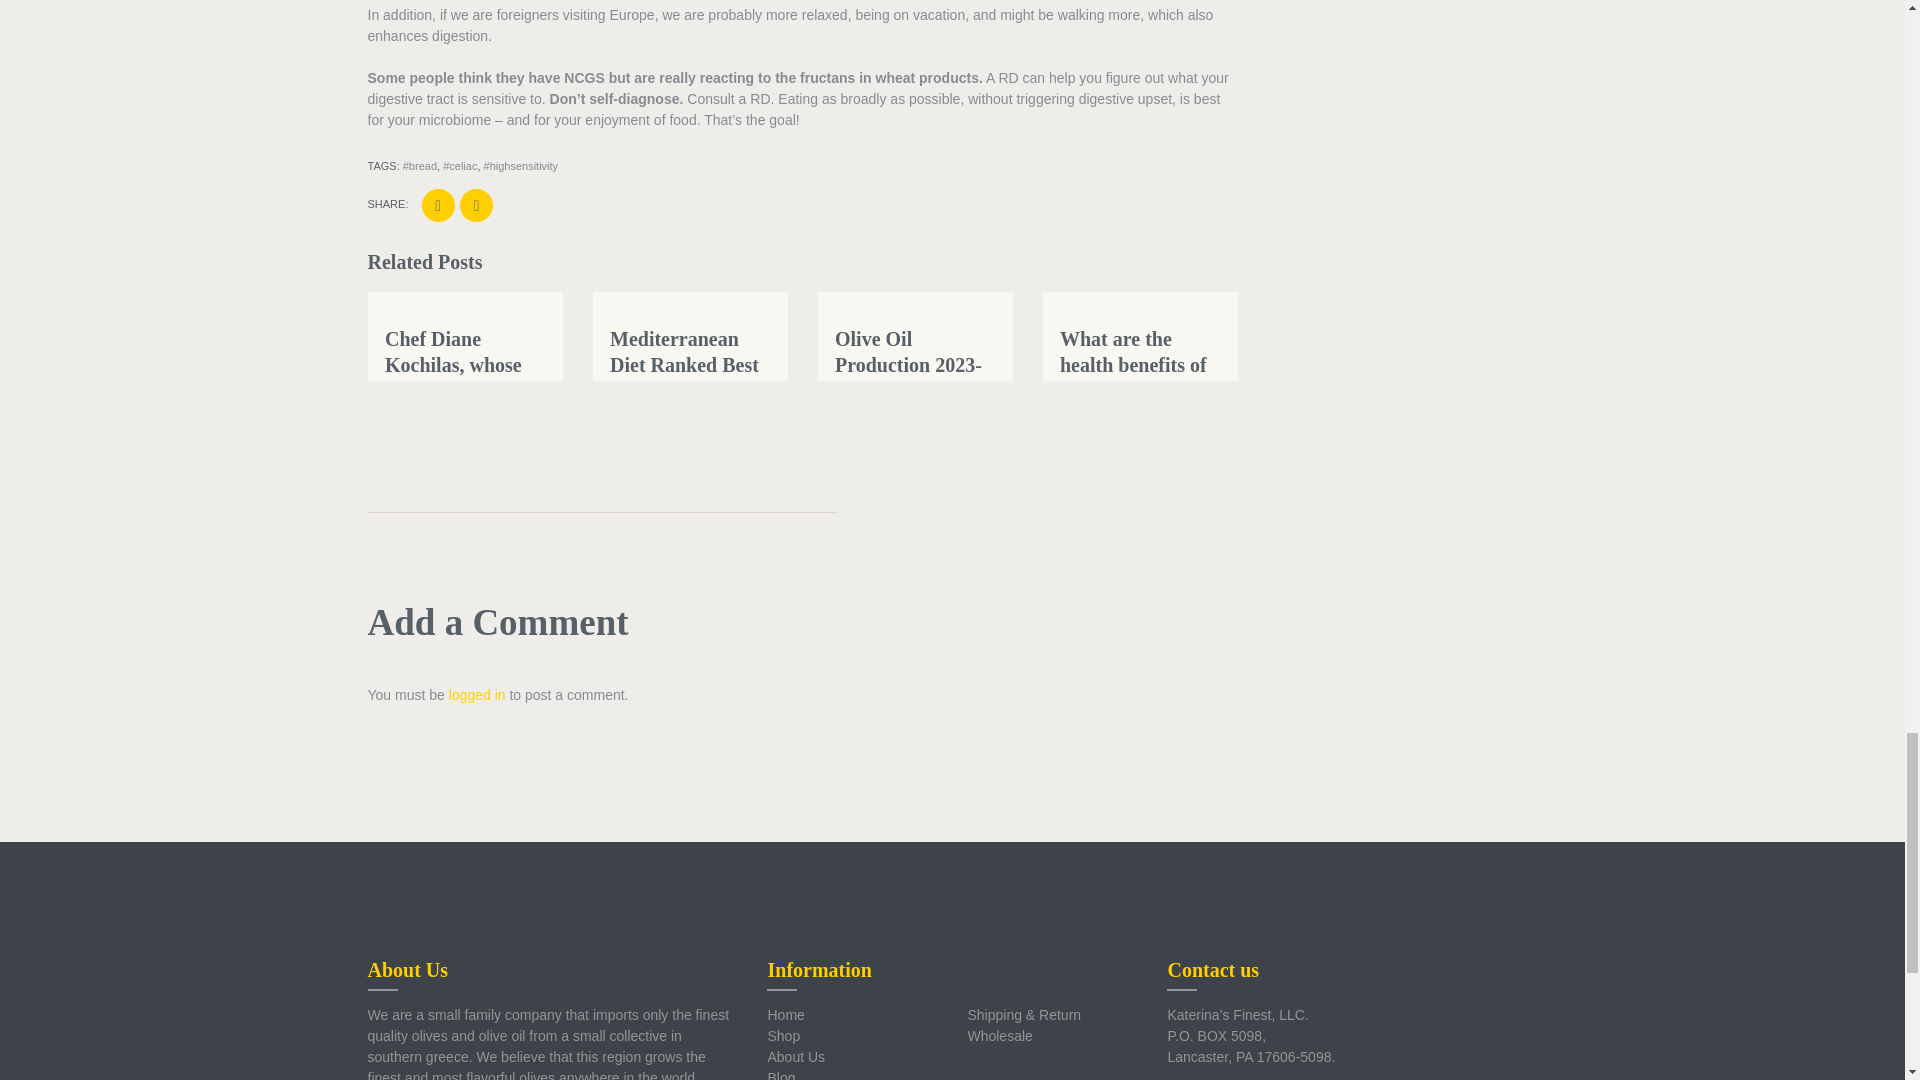 The height and width of the screenshot is (1080, 1920). Describe the element at coordinates (1133, 364) in the screenshot. I see `What are the health benefits of olive oil?` at that location.